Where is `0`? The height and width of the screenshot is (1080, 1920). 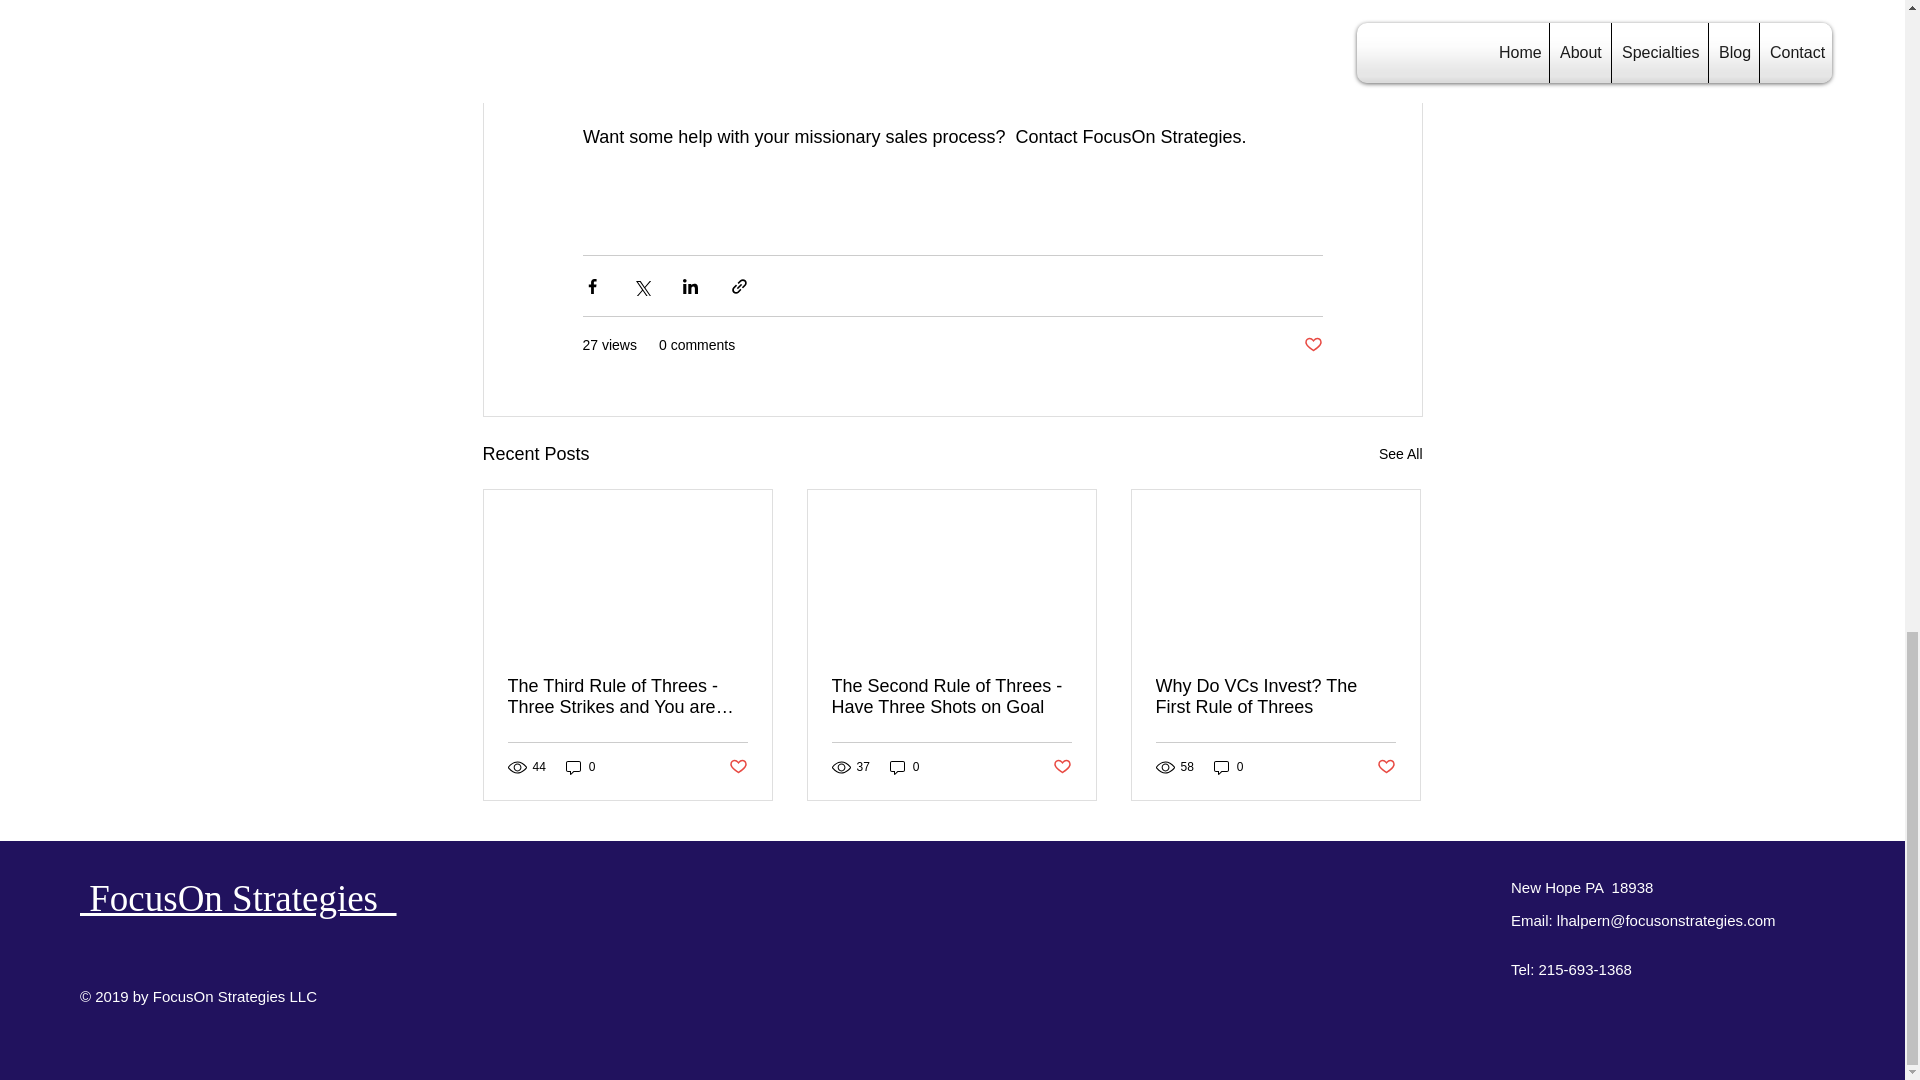 0 is located at coordinates (904, 766).